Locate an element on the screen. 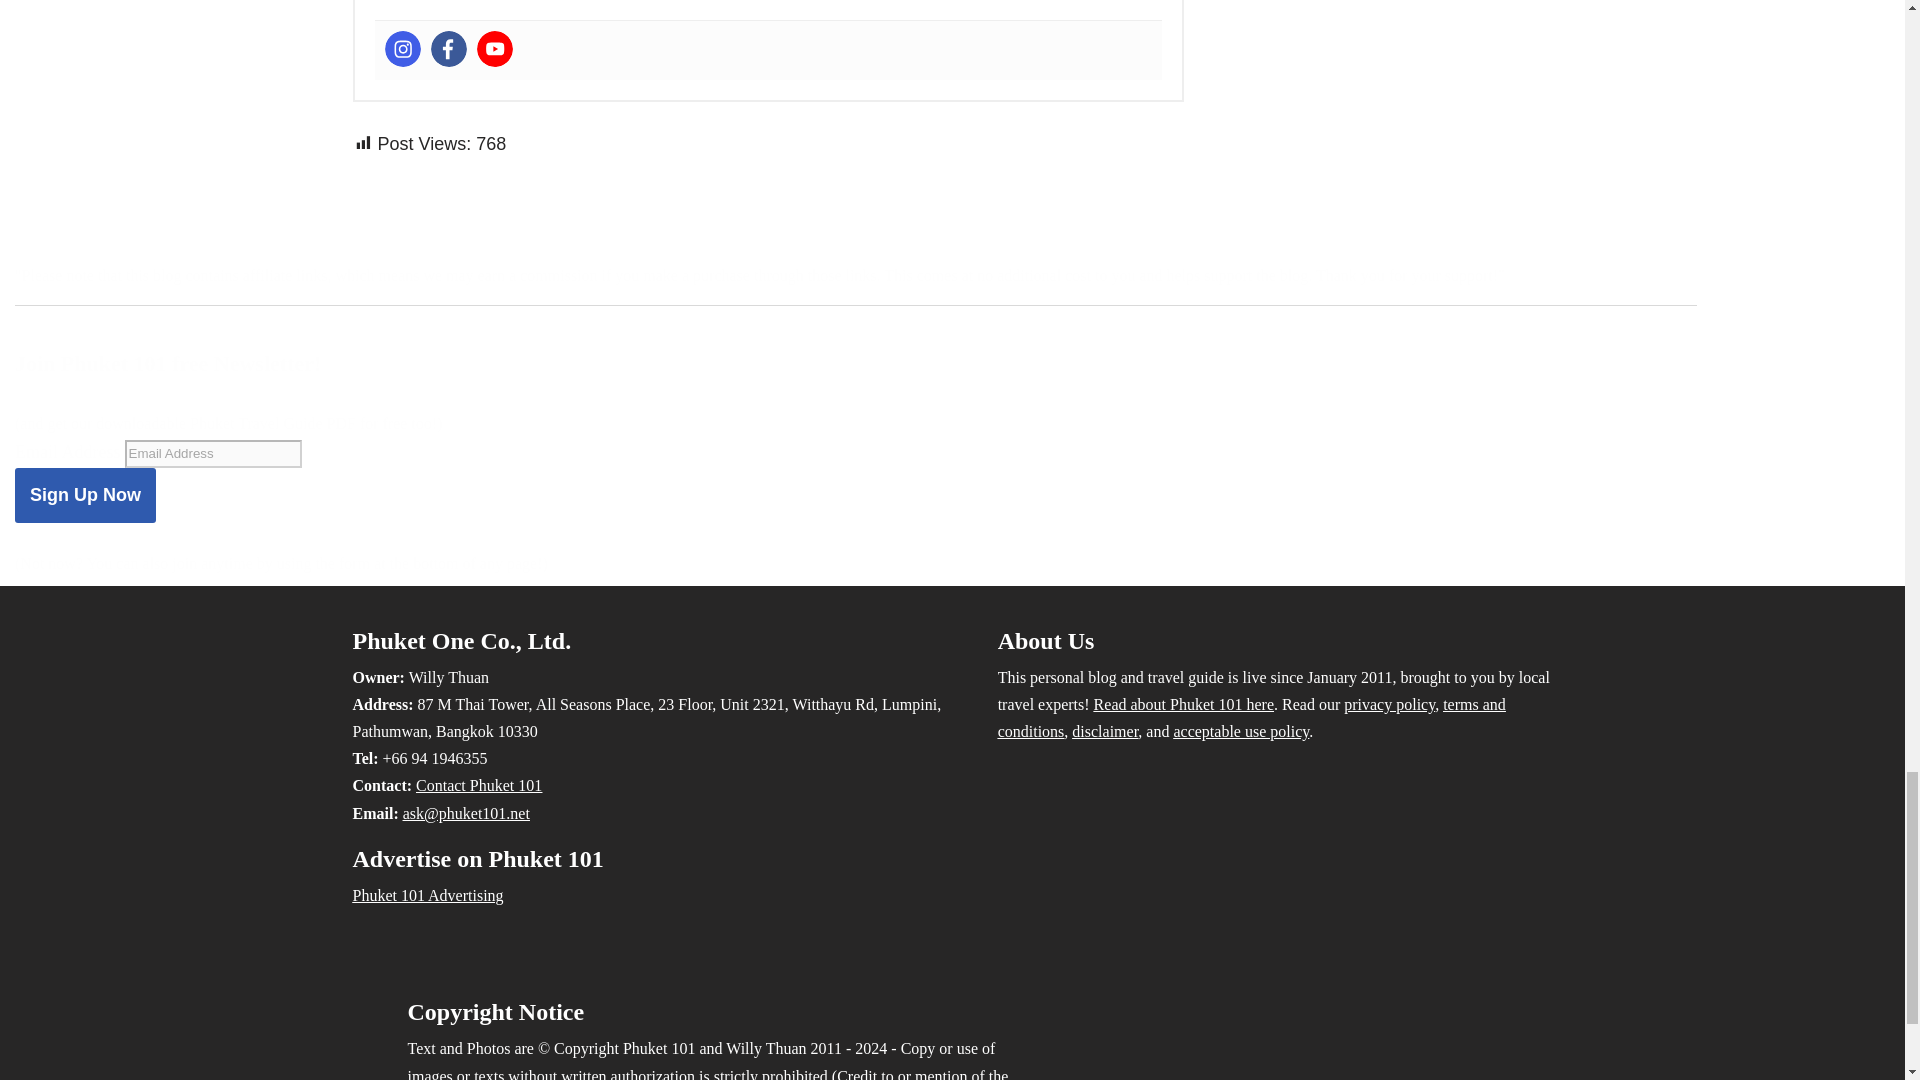 The image size is (1920, 1080). Instagram is located at coordinates (402, 48).